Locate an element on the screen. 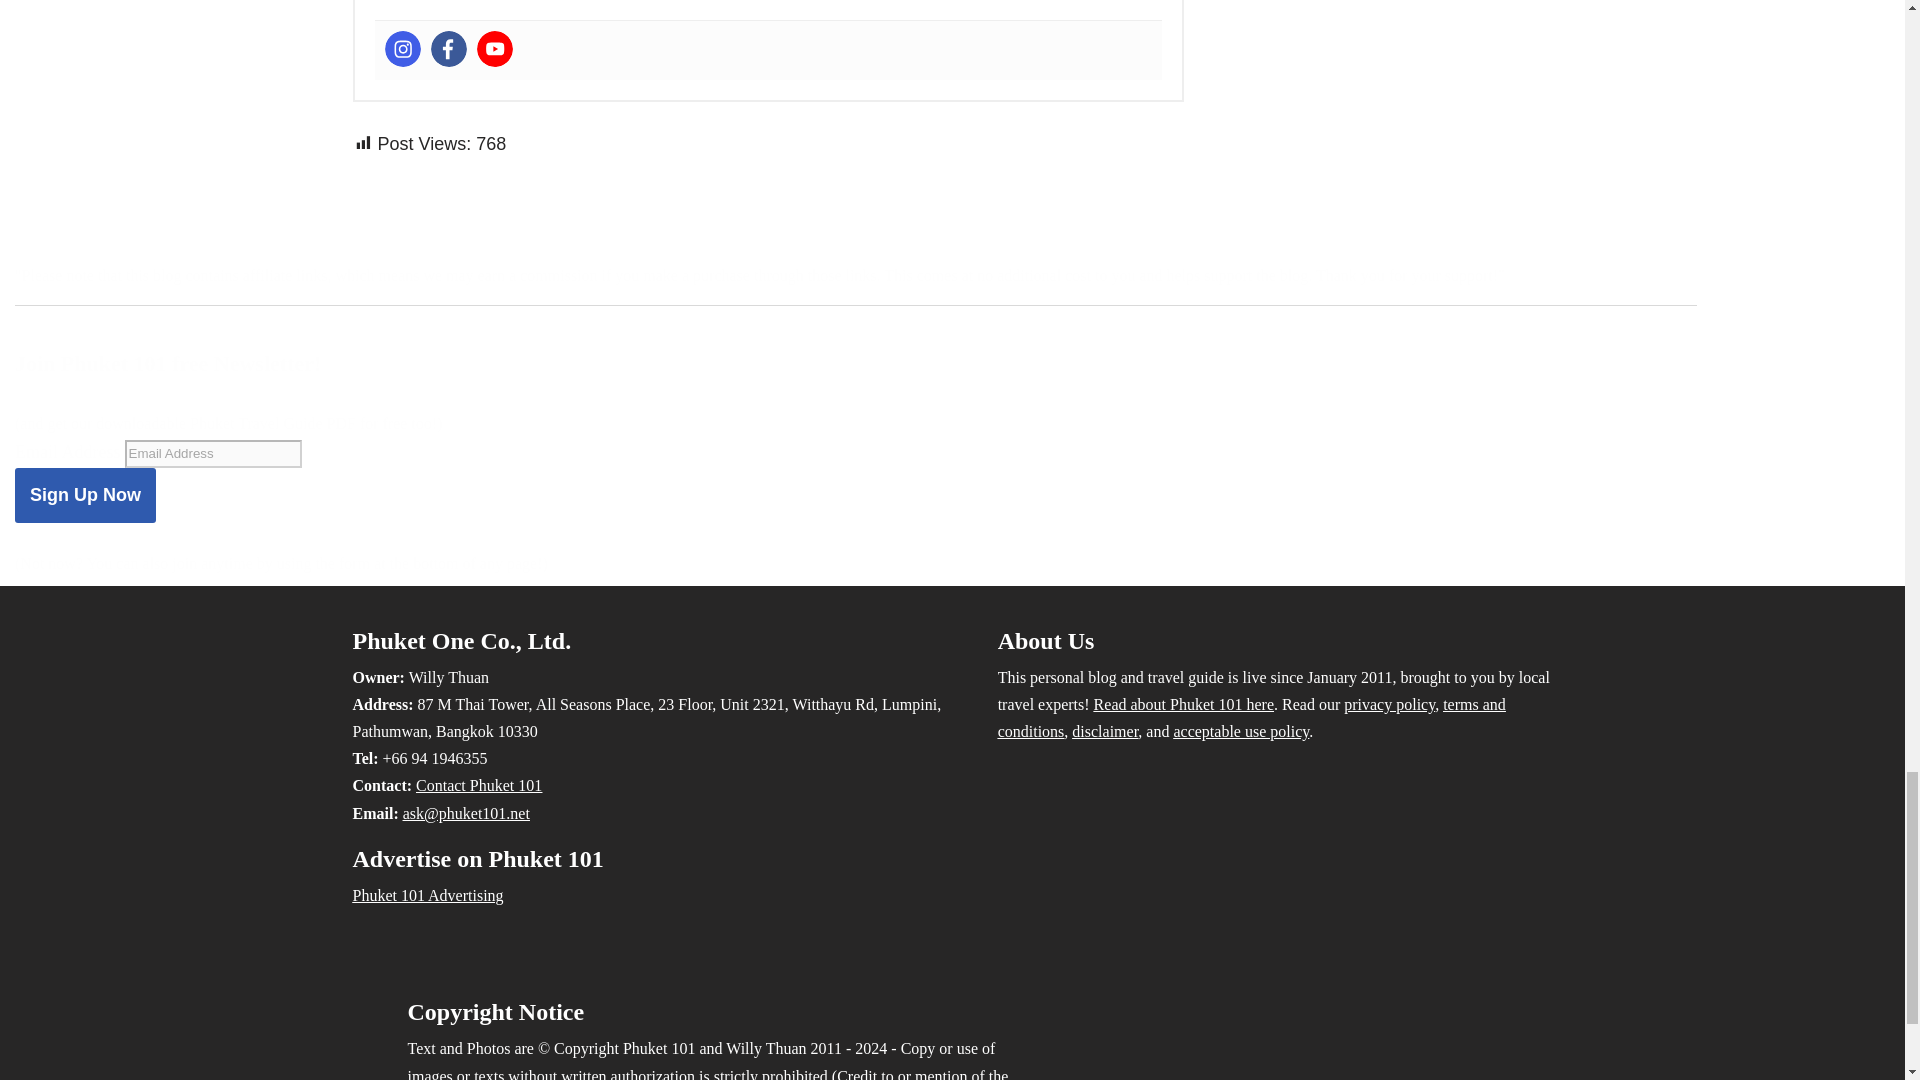 The image size is (1920, 1080). Instagram is located at coordinates (402, 48).